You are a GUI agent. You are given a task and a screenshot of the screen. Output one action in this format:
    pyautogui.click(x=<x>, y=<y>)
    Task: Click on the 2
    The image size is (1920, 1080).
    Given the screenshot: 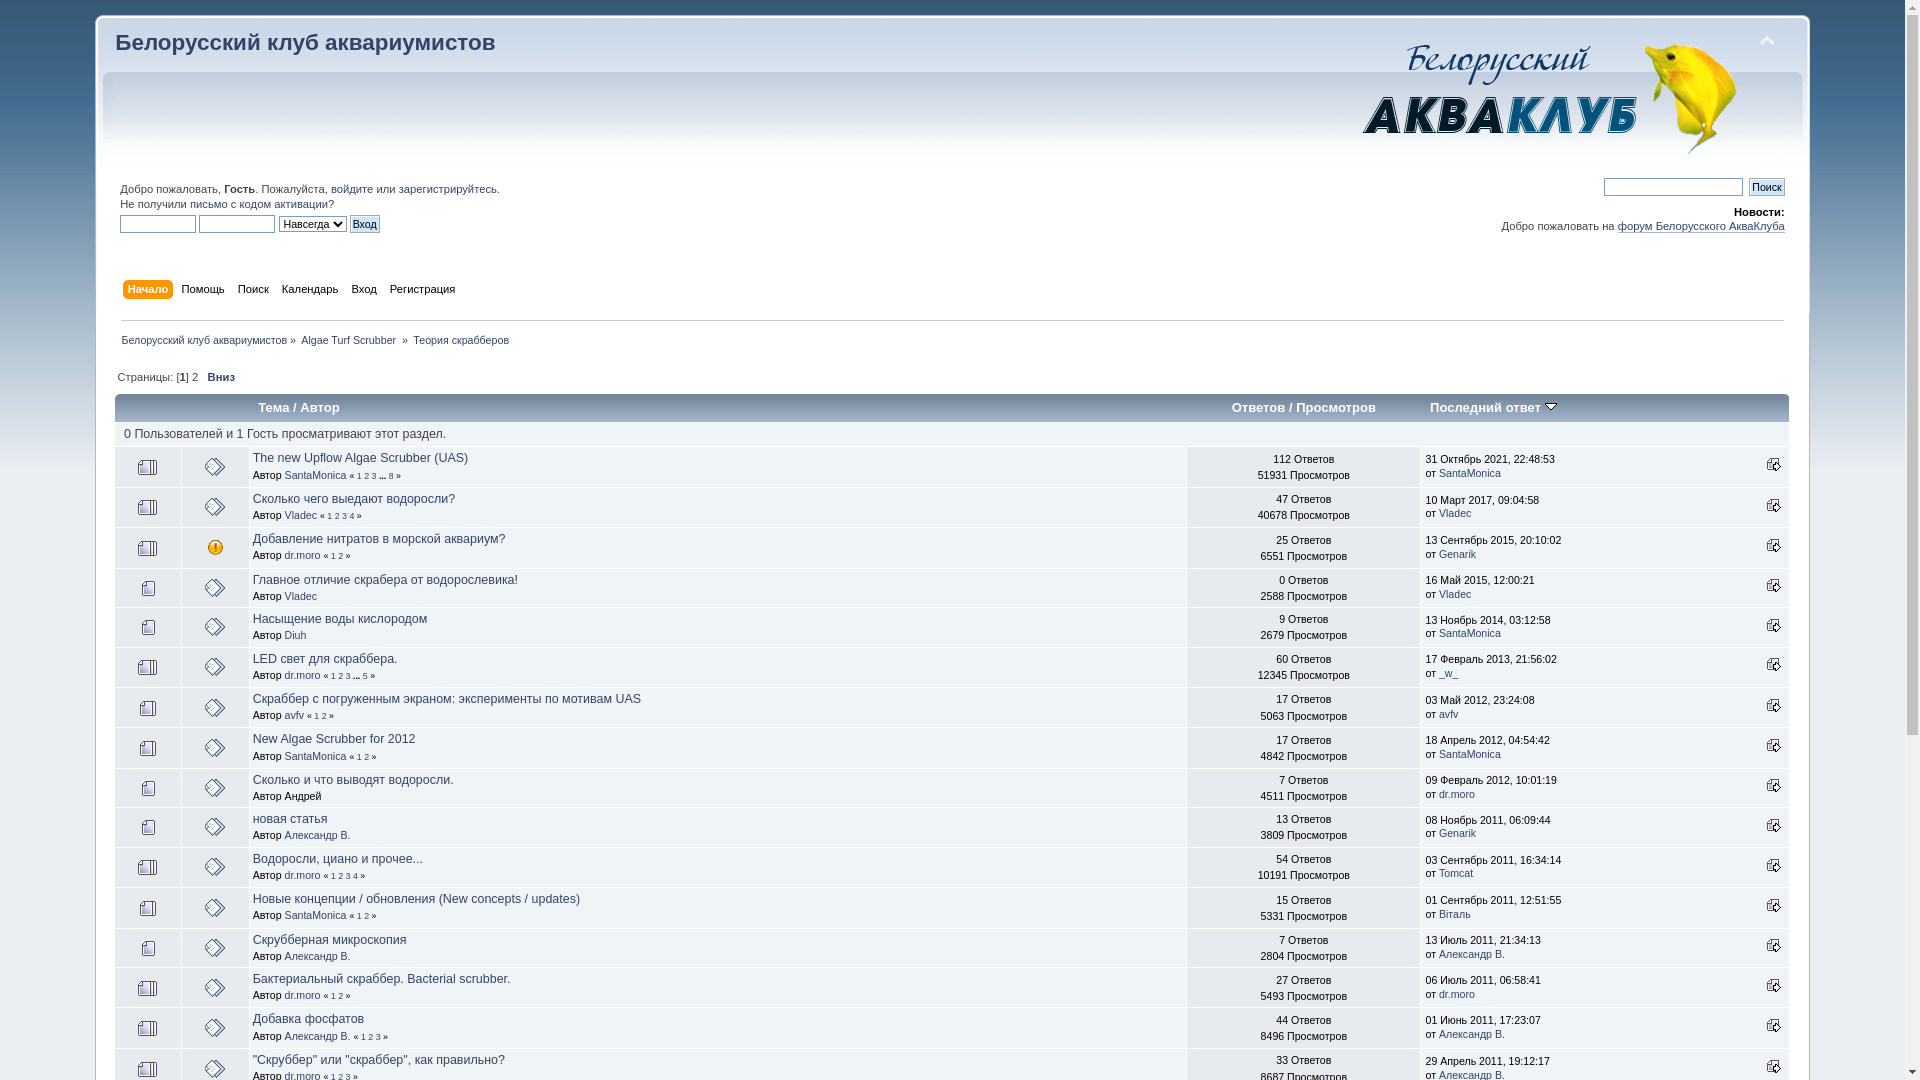 What is the action you would take?
    pyautogui.click(x=324, y=716)
    